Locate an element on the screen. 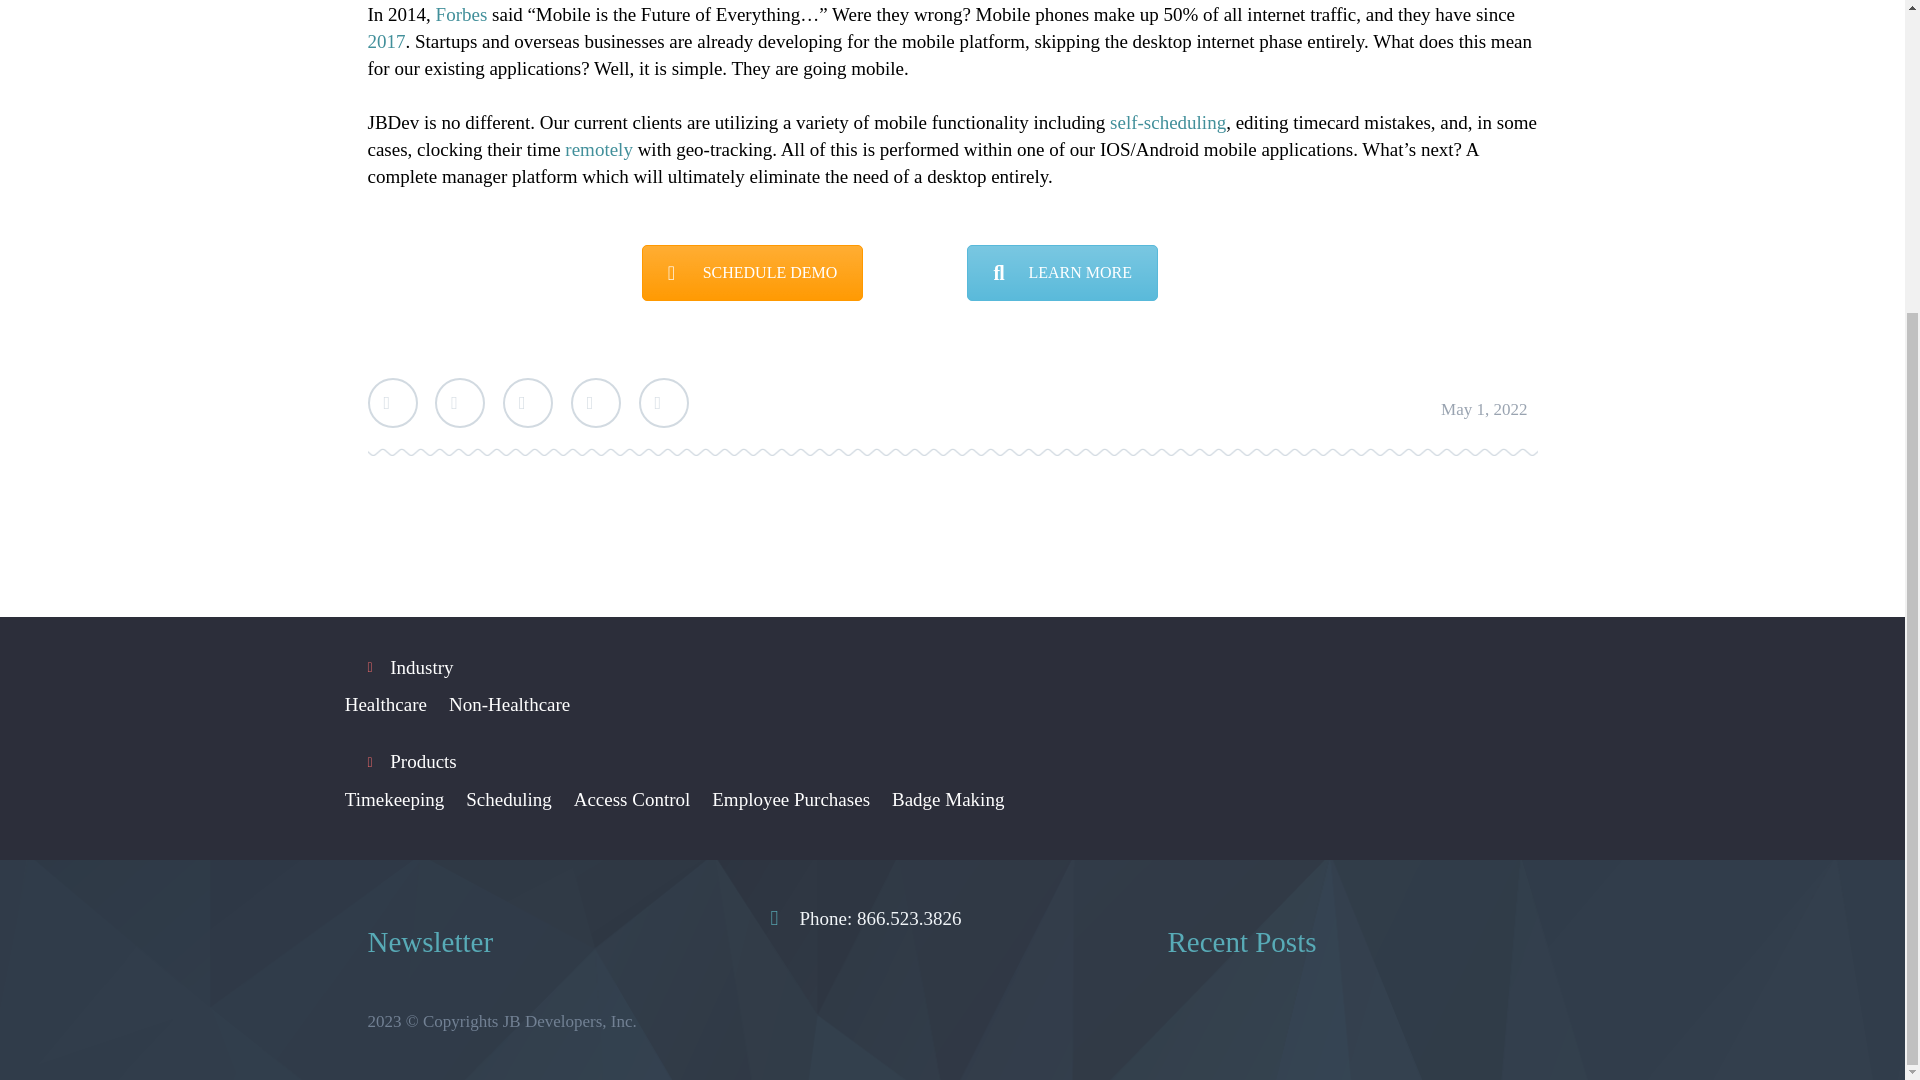 Image resolution: width=1920 pixels, height=1080 pixels. self-scheduling is located at coordinates (1168, 122).